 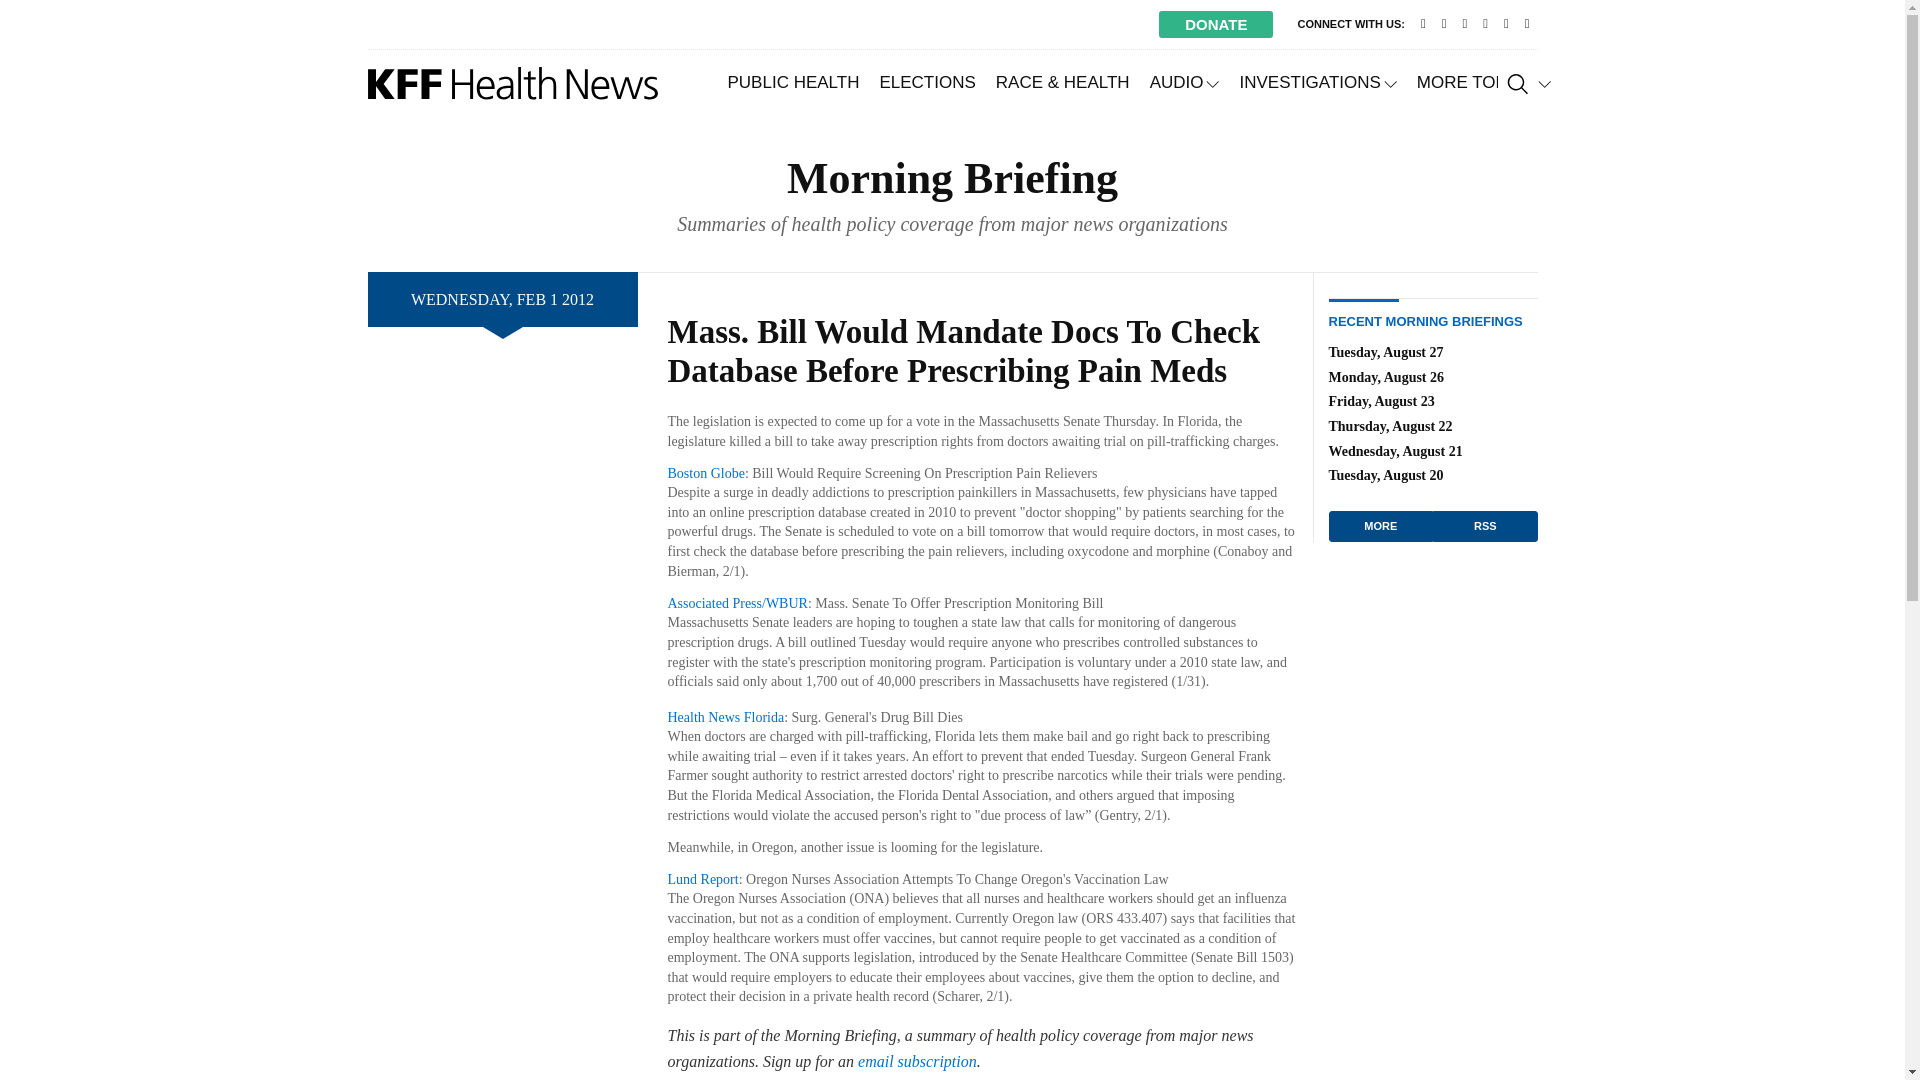 I want to click on PUBLIC HEALTH, so click(x=794, y=82).